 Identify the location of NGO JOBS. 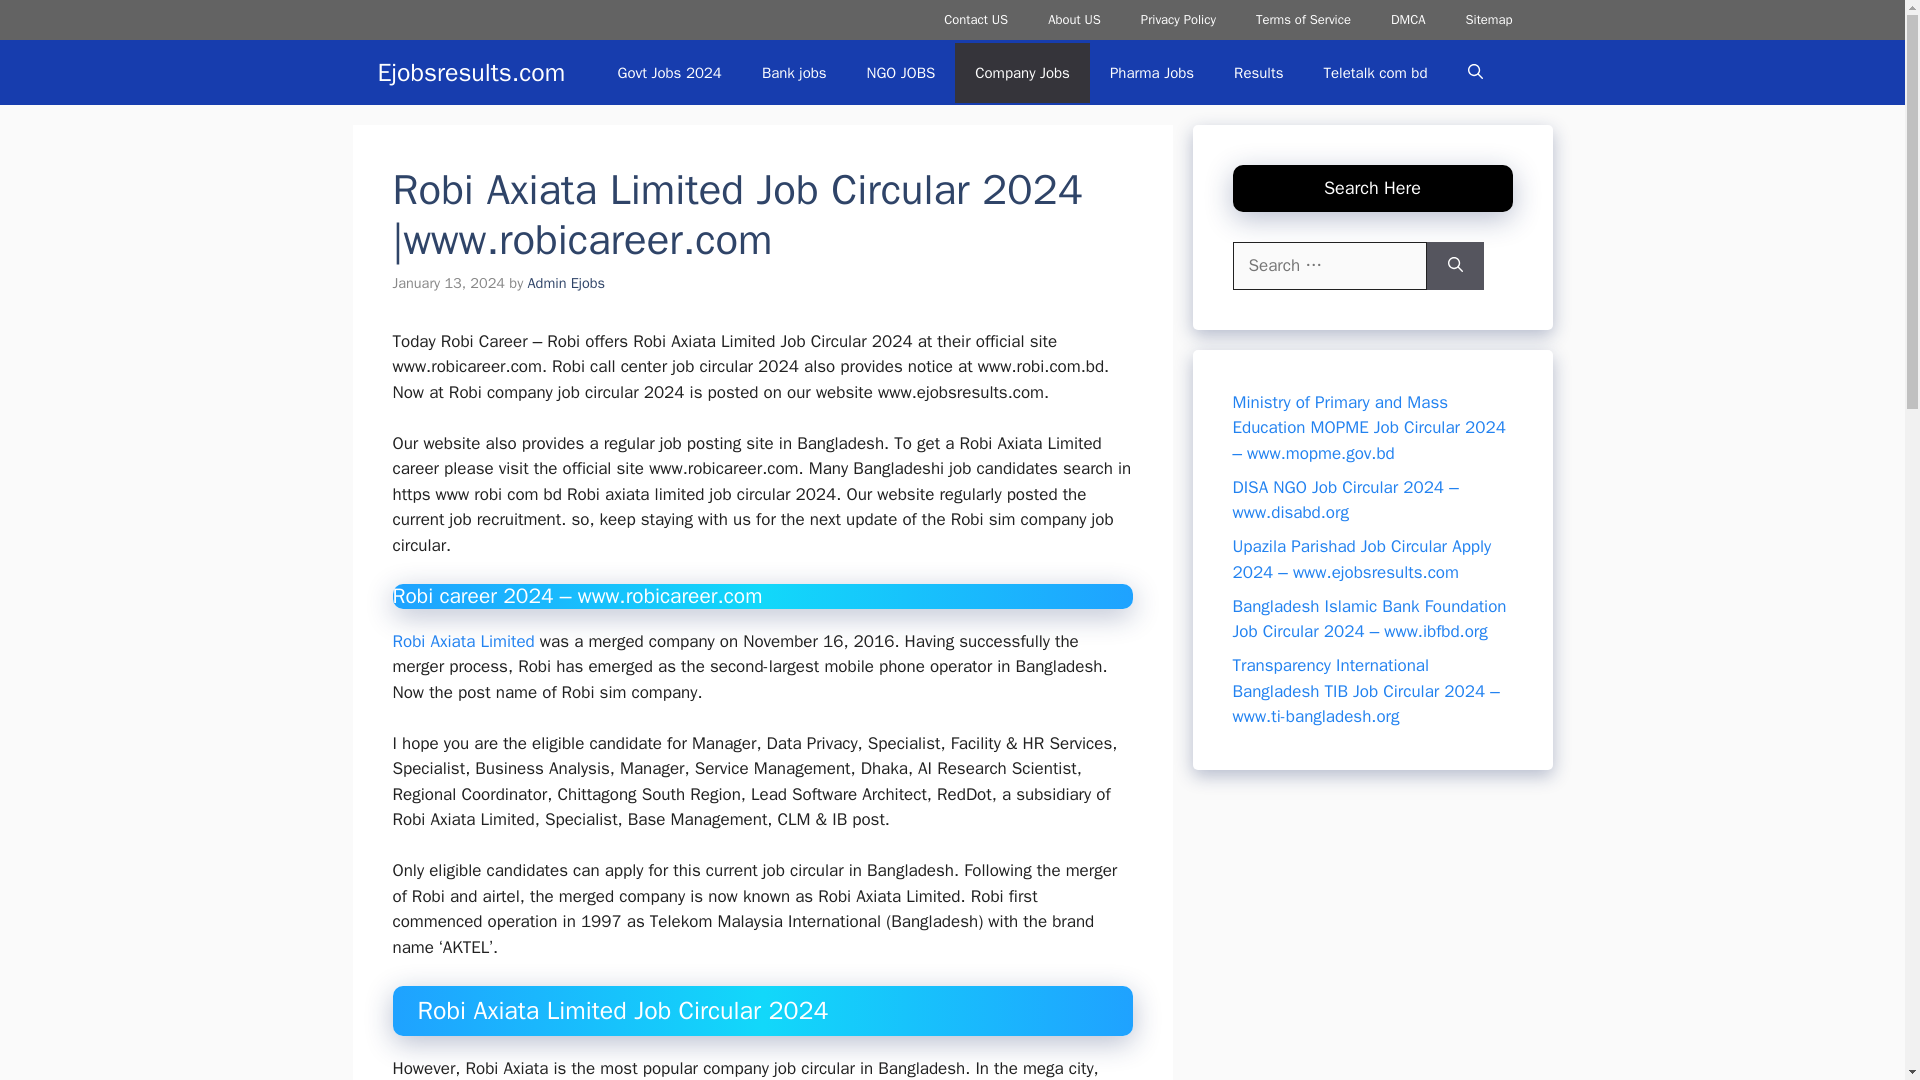
(901, 72).